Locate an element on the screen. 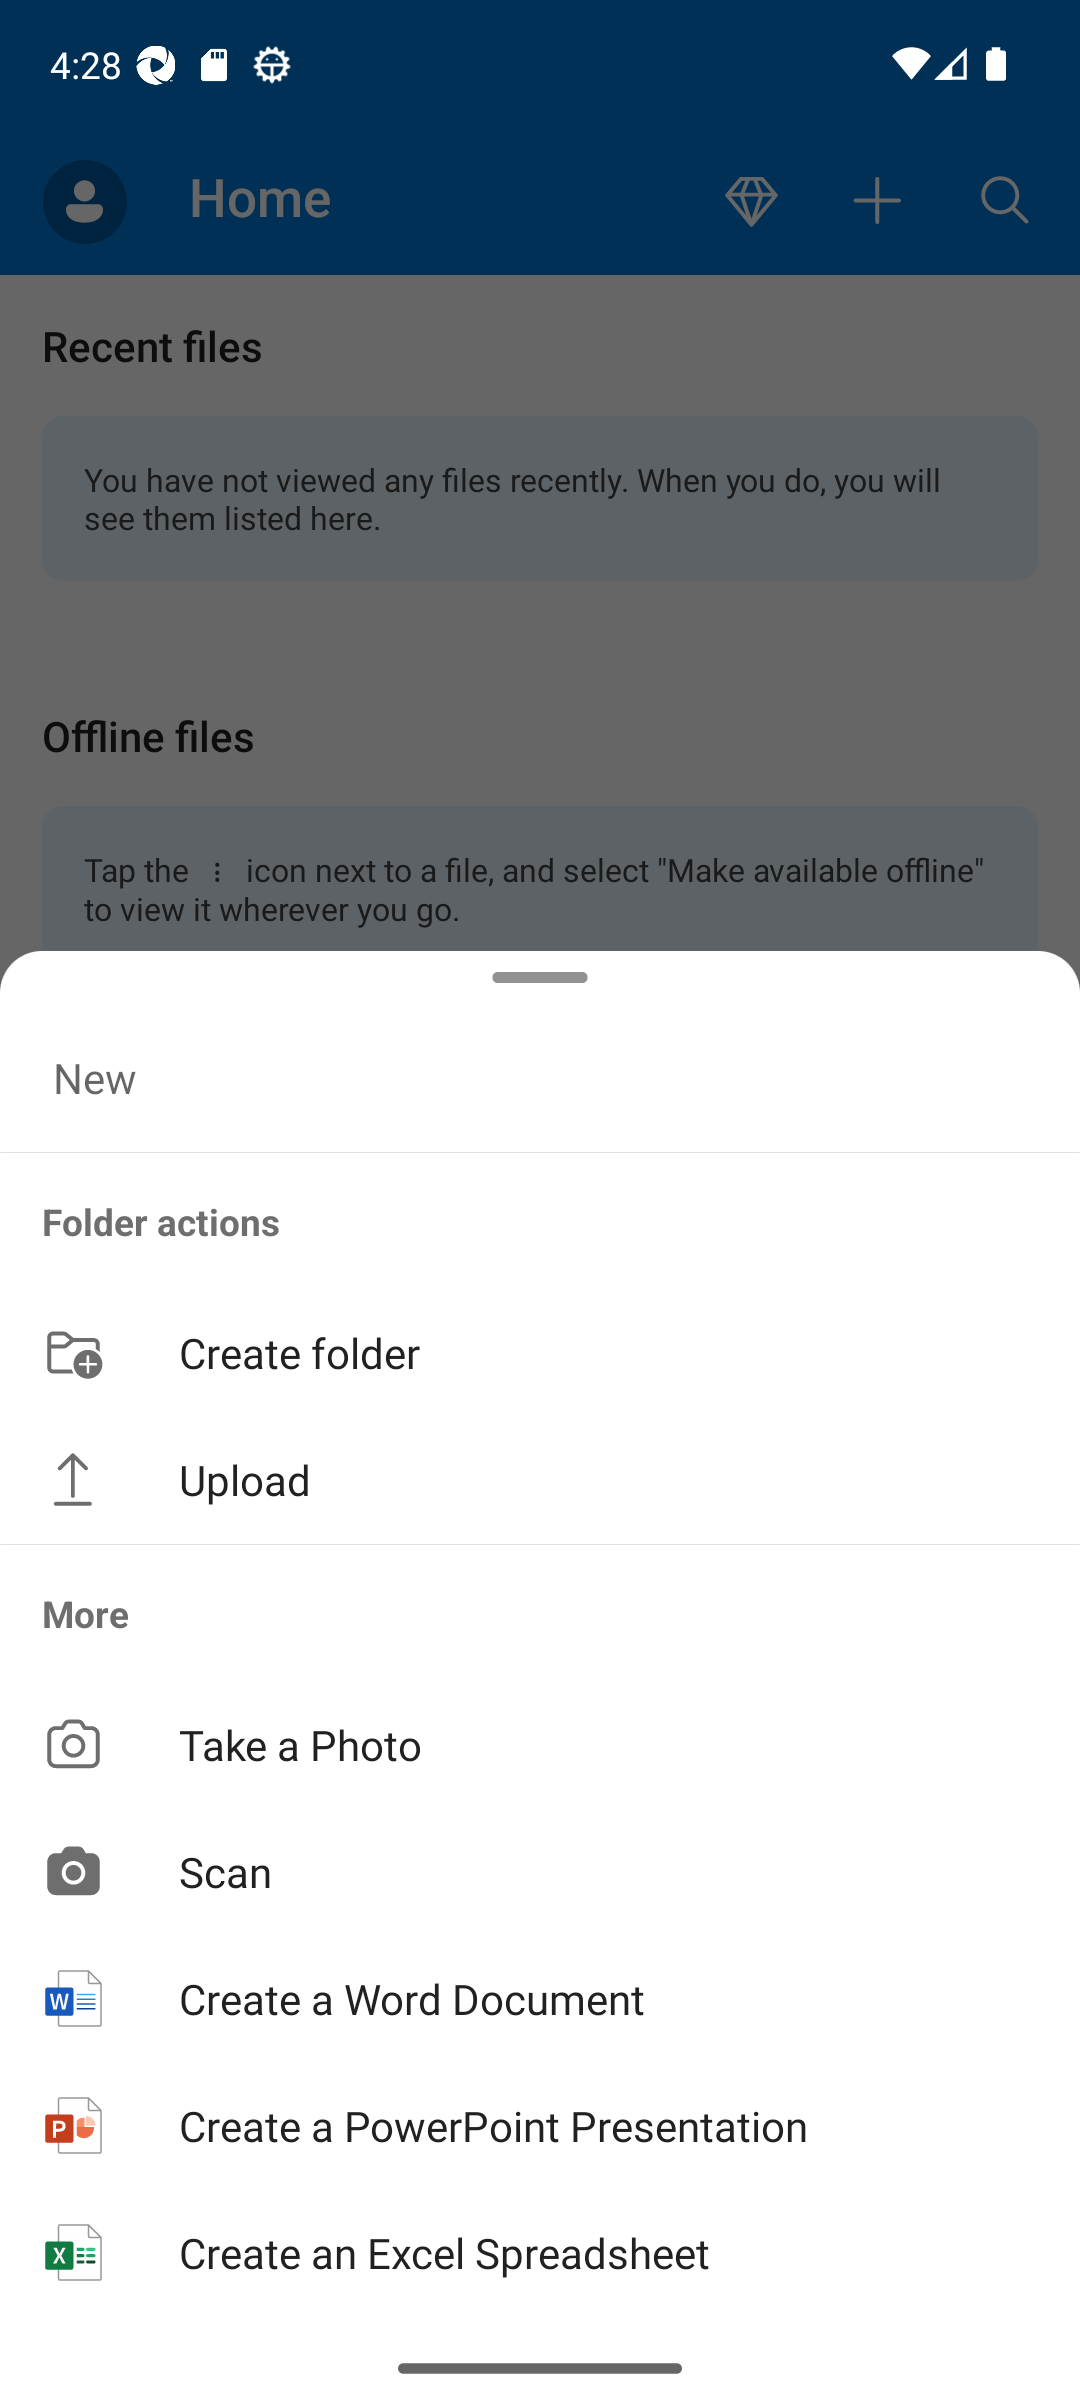 The width and height of the screenshot is (1080, 2400). Create folder button Create folder is located at coordinates (540, 1352).